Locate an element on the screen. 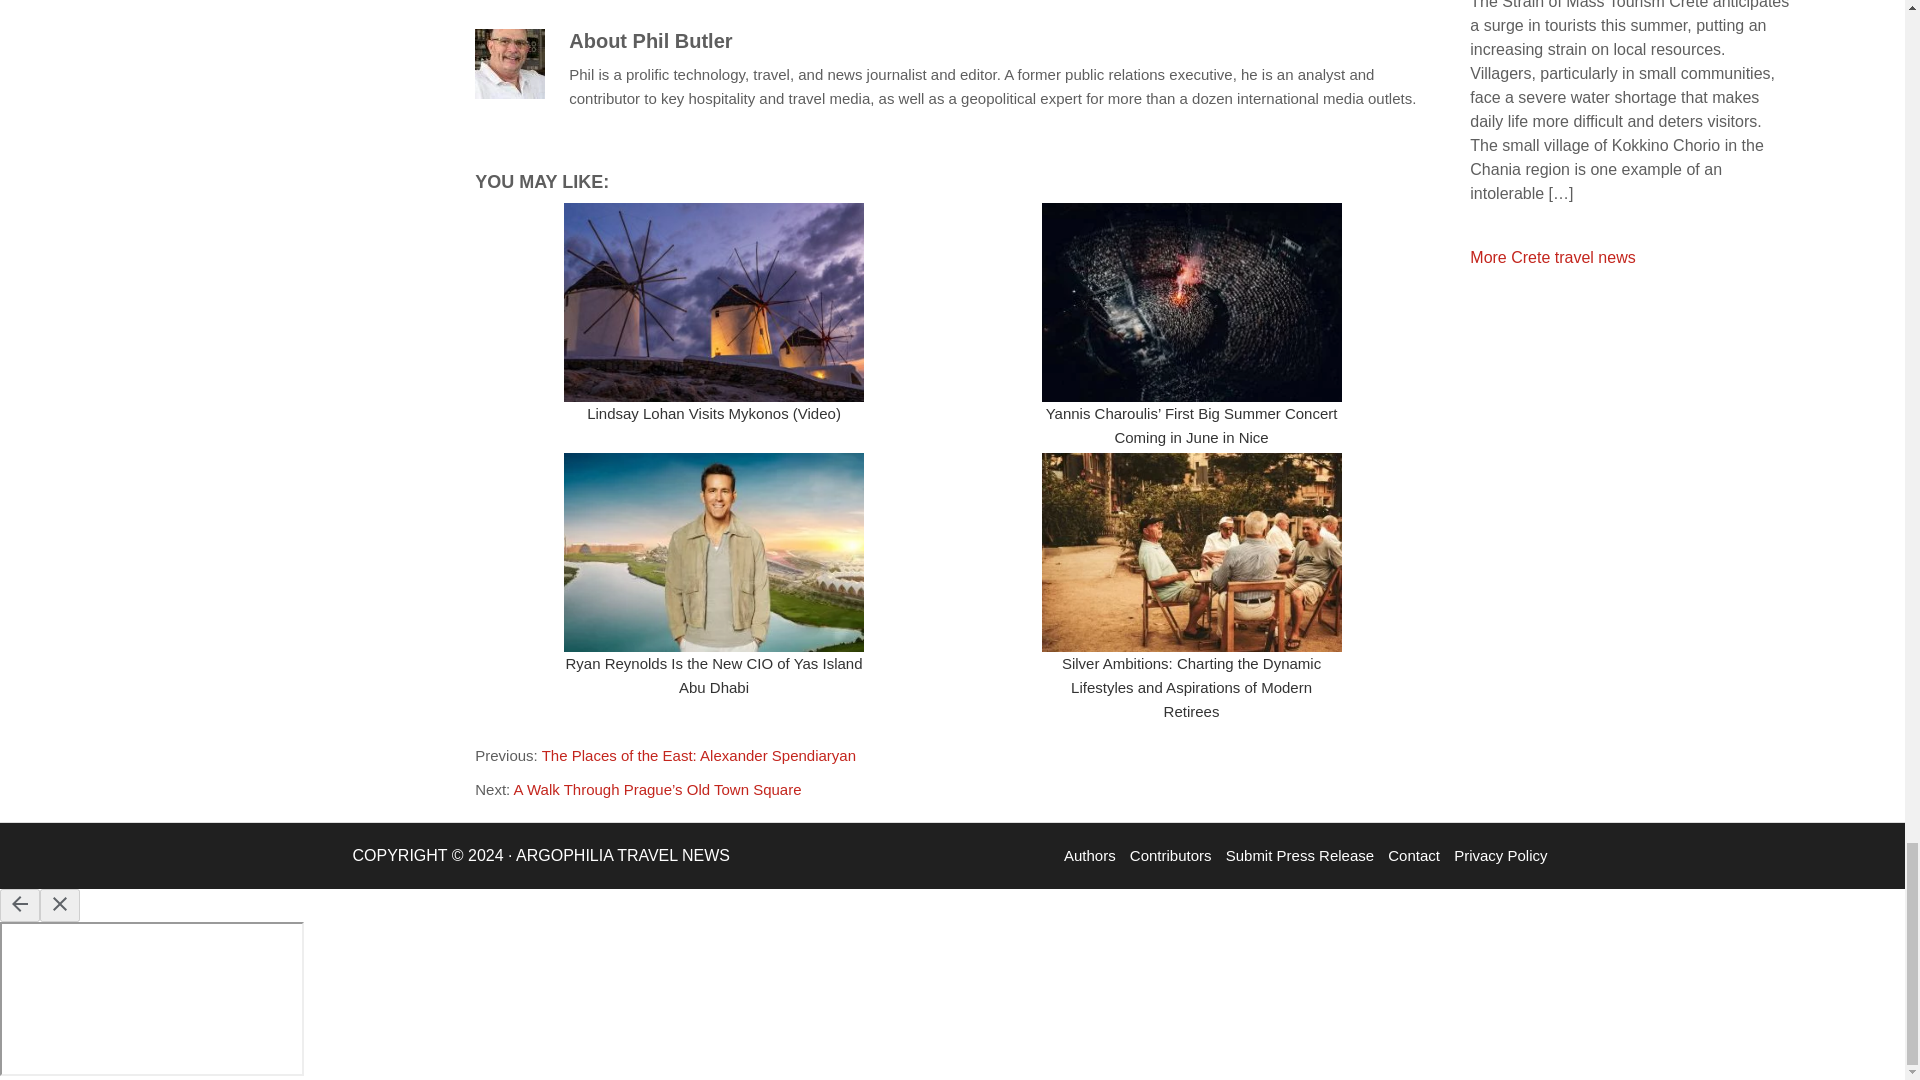 The width and height of the screenshot is (1920, 1080). Ryan Reynolds Is the New CIO of Yas Island Abu Dhabi is located at coordinates (713, 674).